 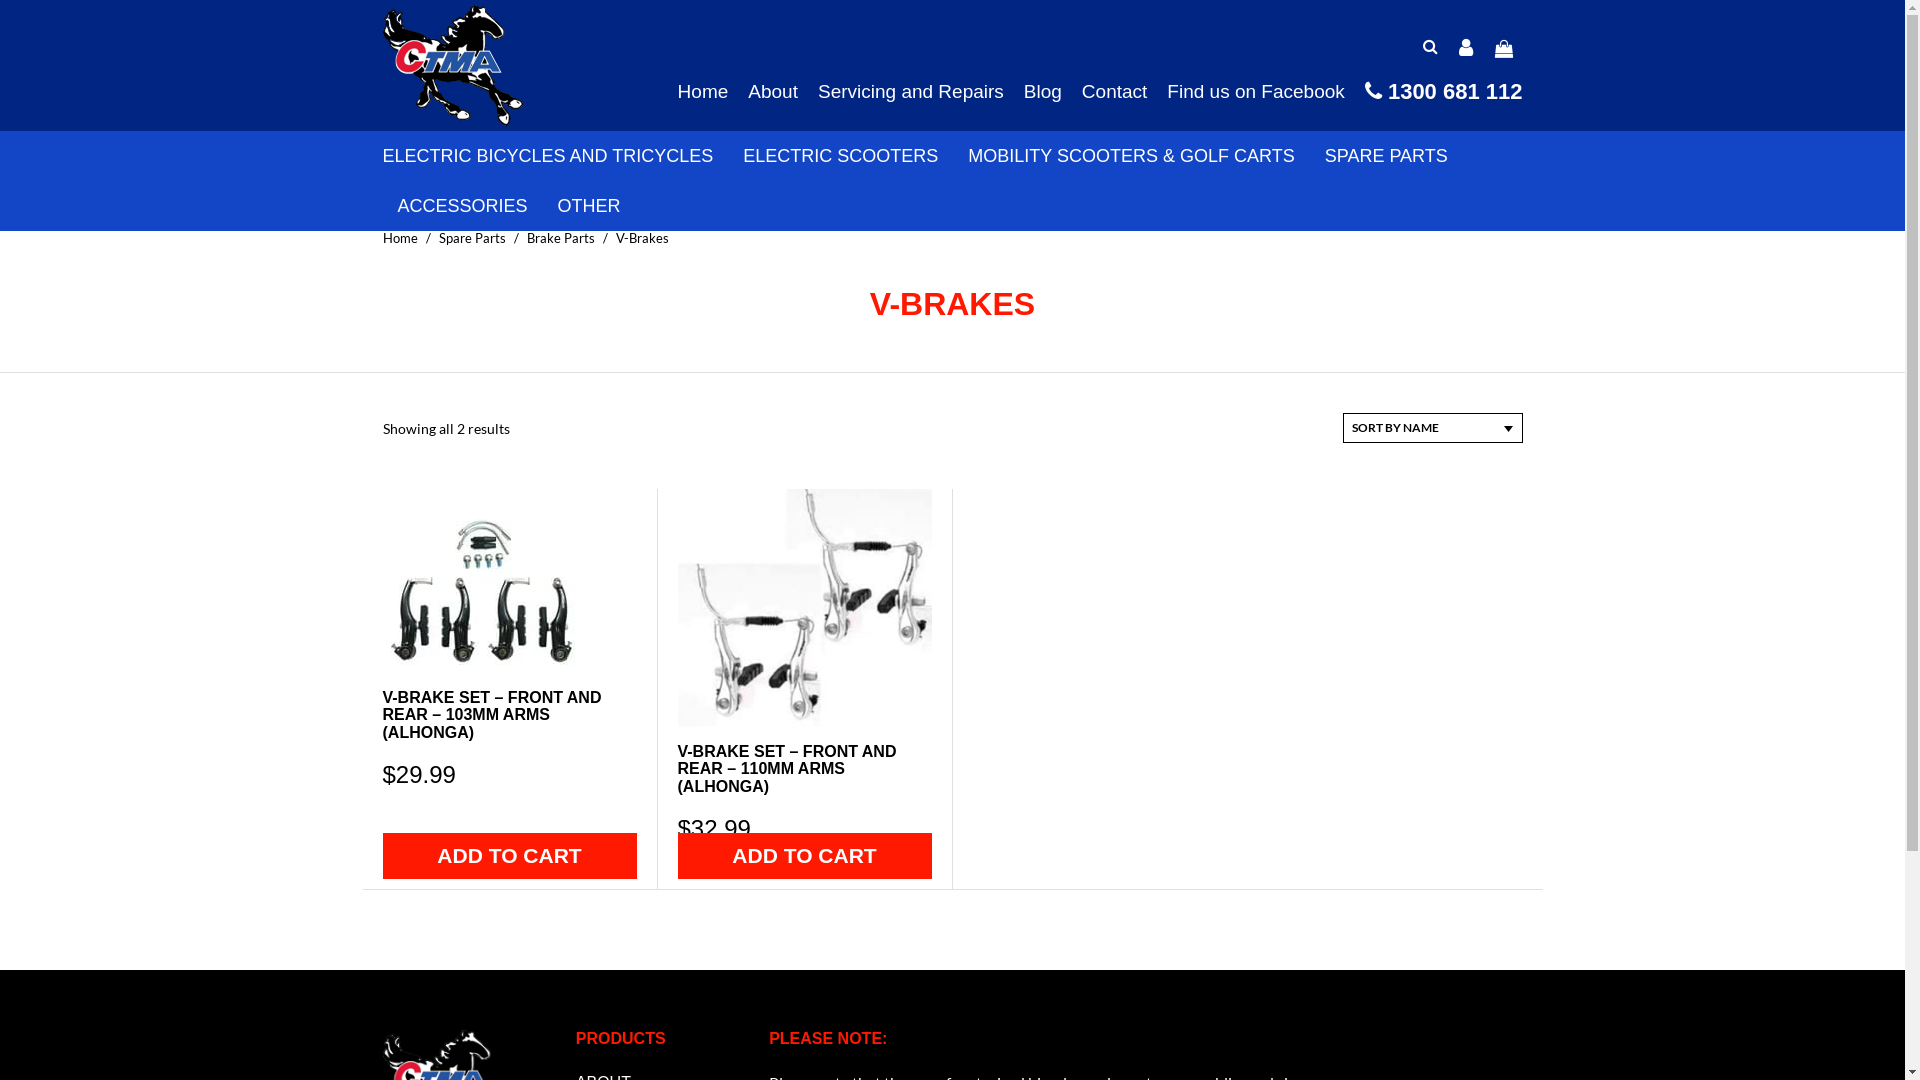 I want to click on About, so click(x=773, y=92).